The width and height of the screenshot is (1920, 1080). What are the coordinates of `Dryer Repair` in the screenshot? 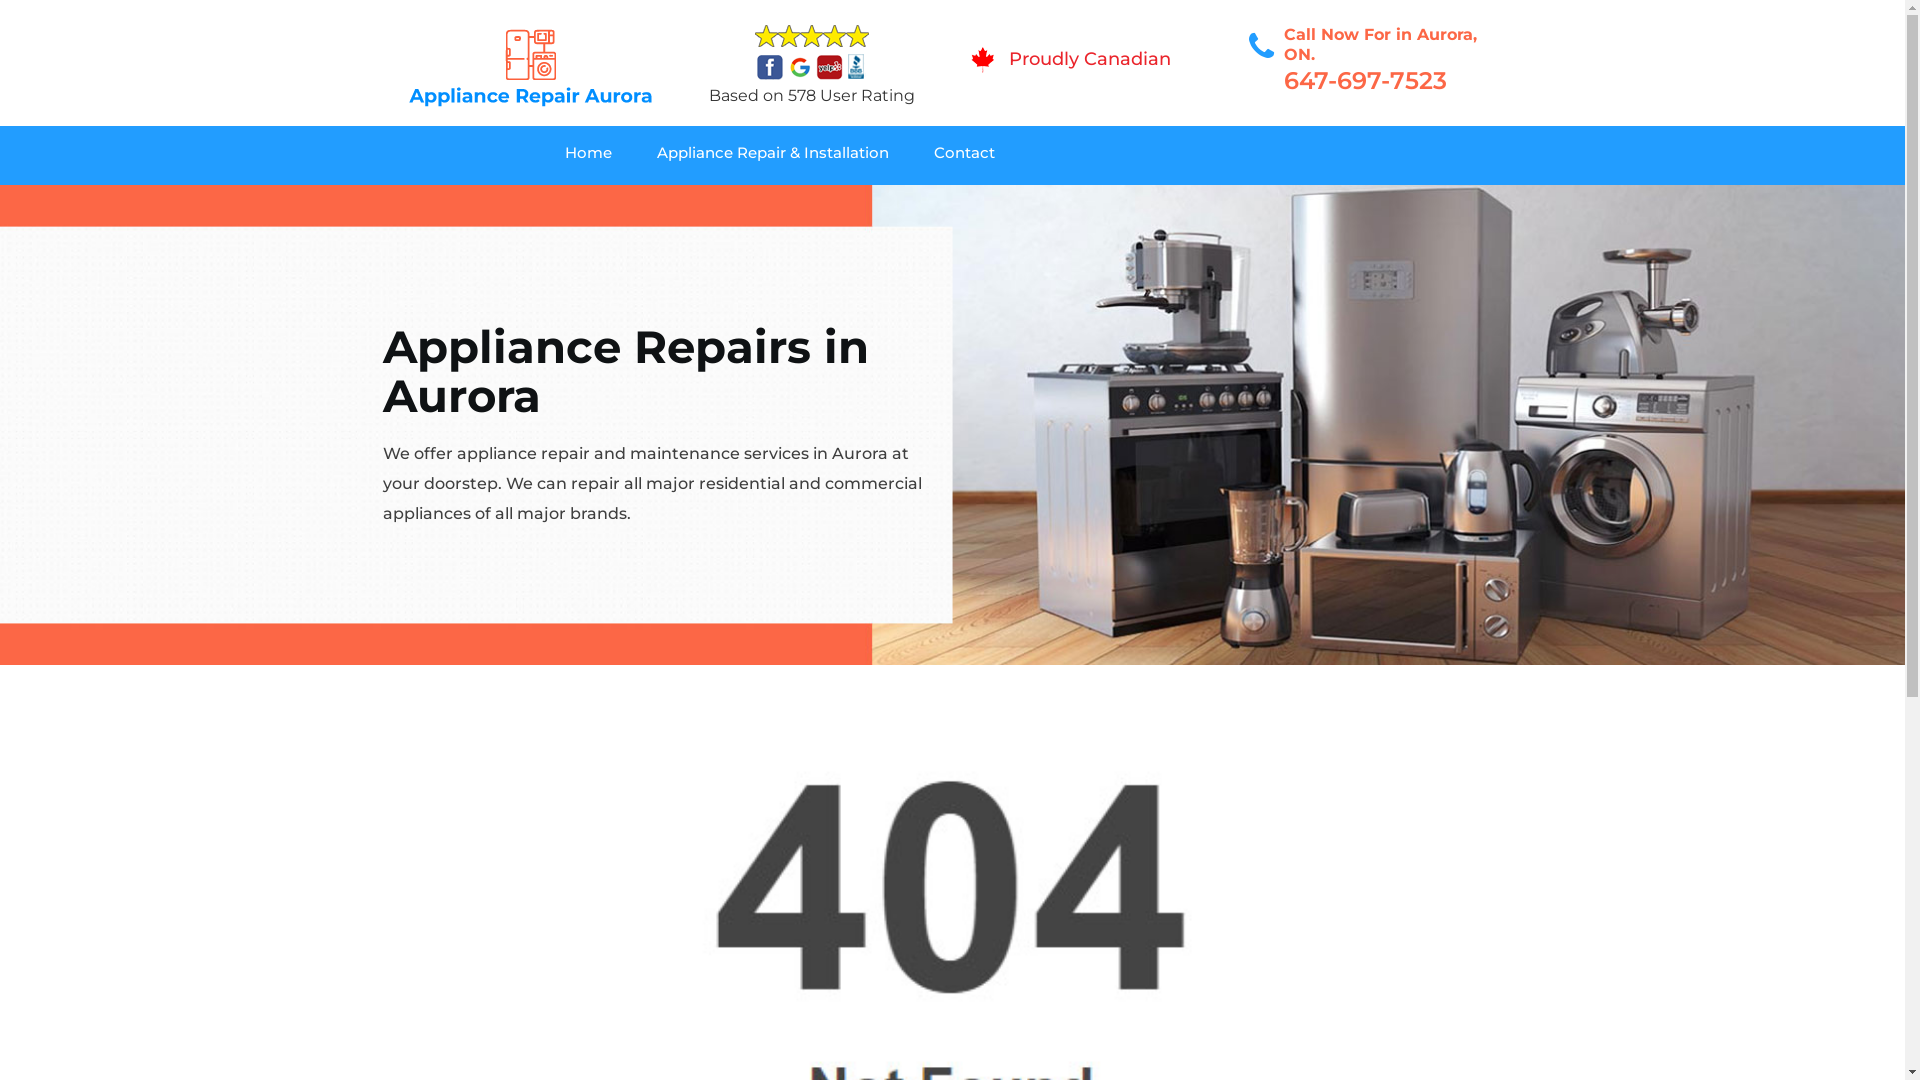 It's located at (673, 204).